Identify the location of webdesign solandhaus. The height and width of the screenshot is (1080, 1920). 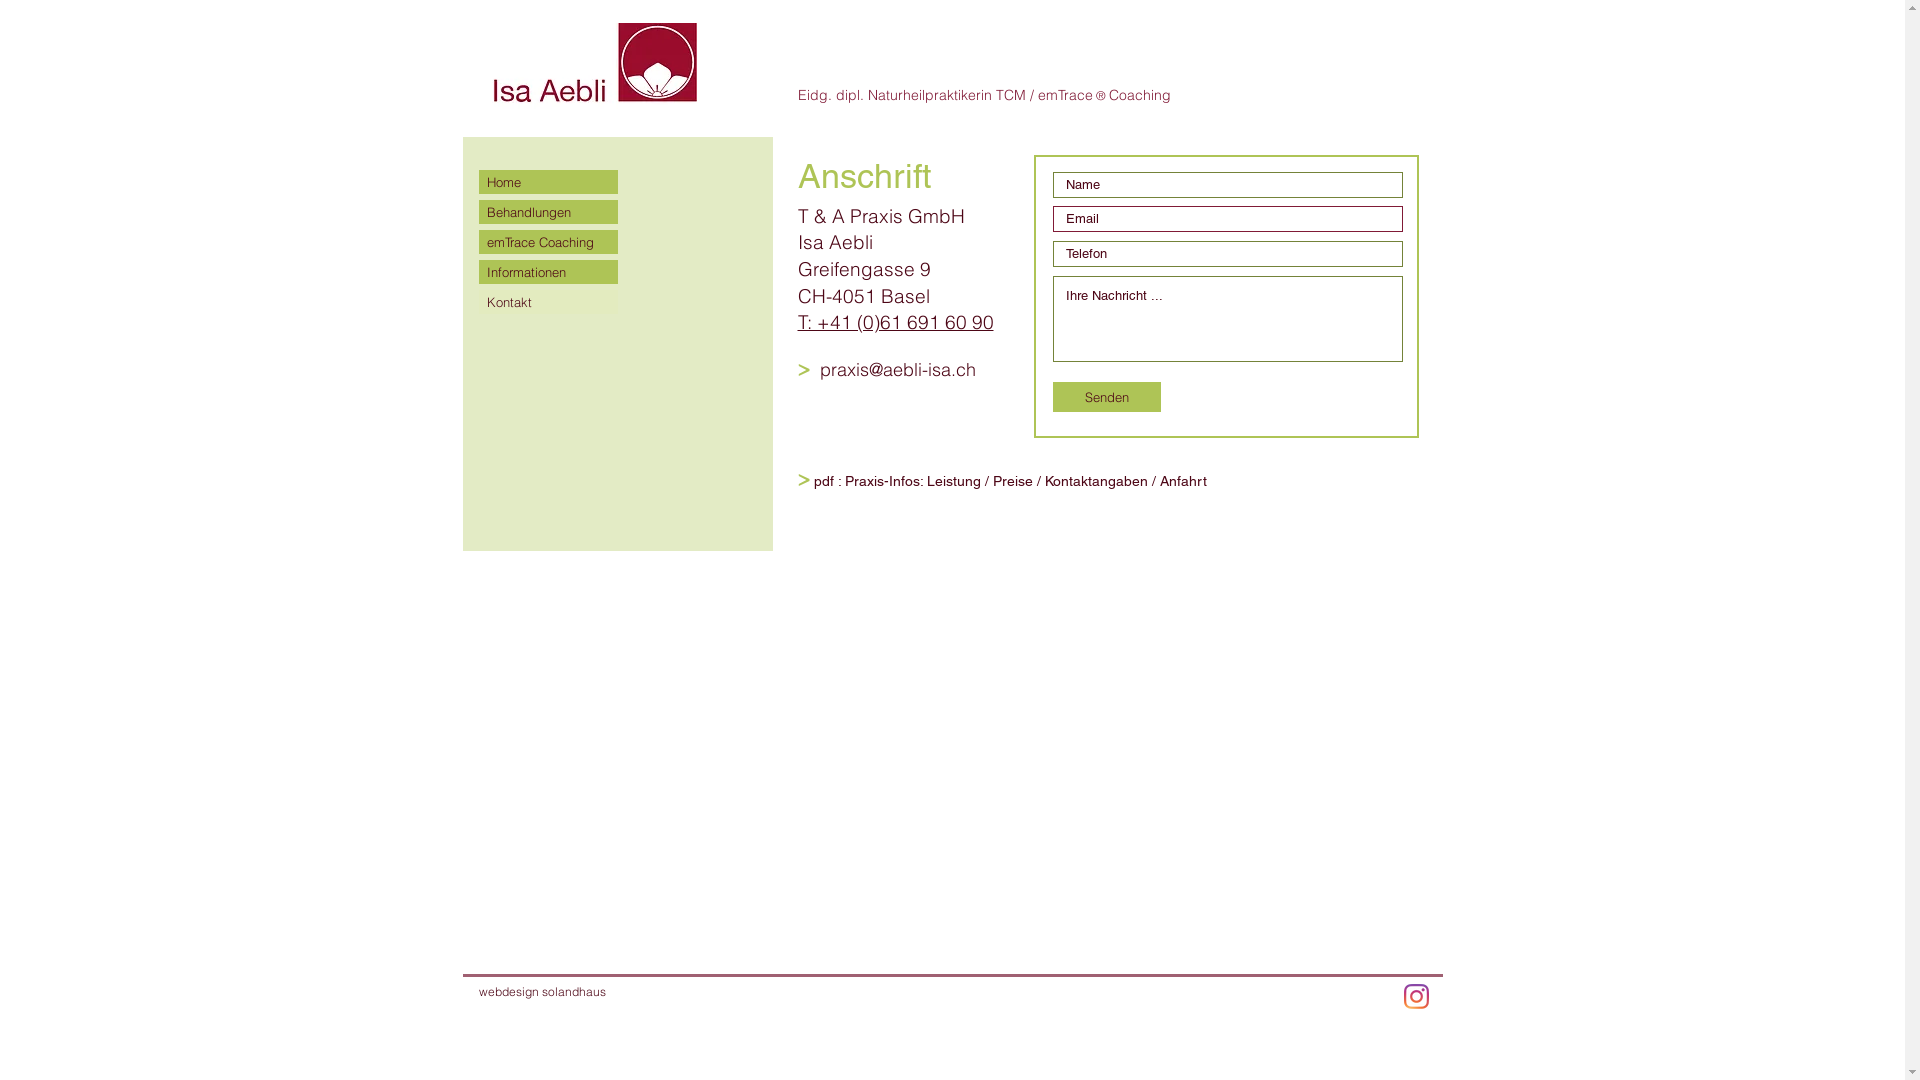
(542, 991).